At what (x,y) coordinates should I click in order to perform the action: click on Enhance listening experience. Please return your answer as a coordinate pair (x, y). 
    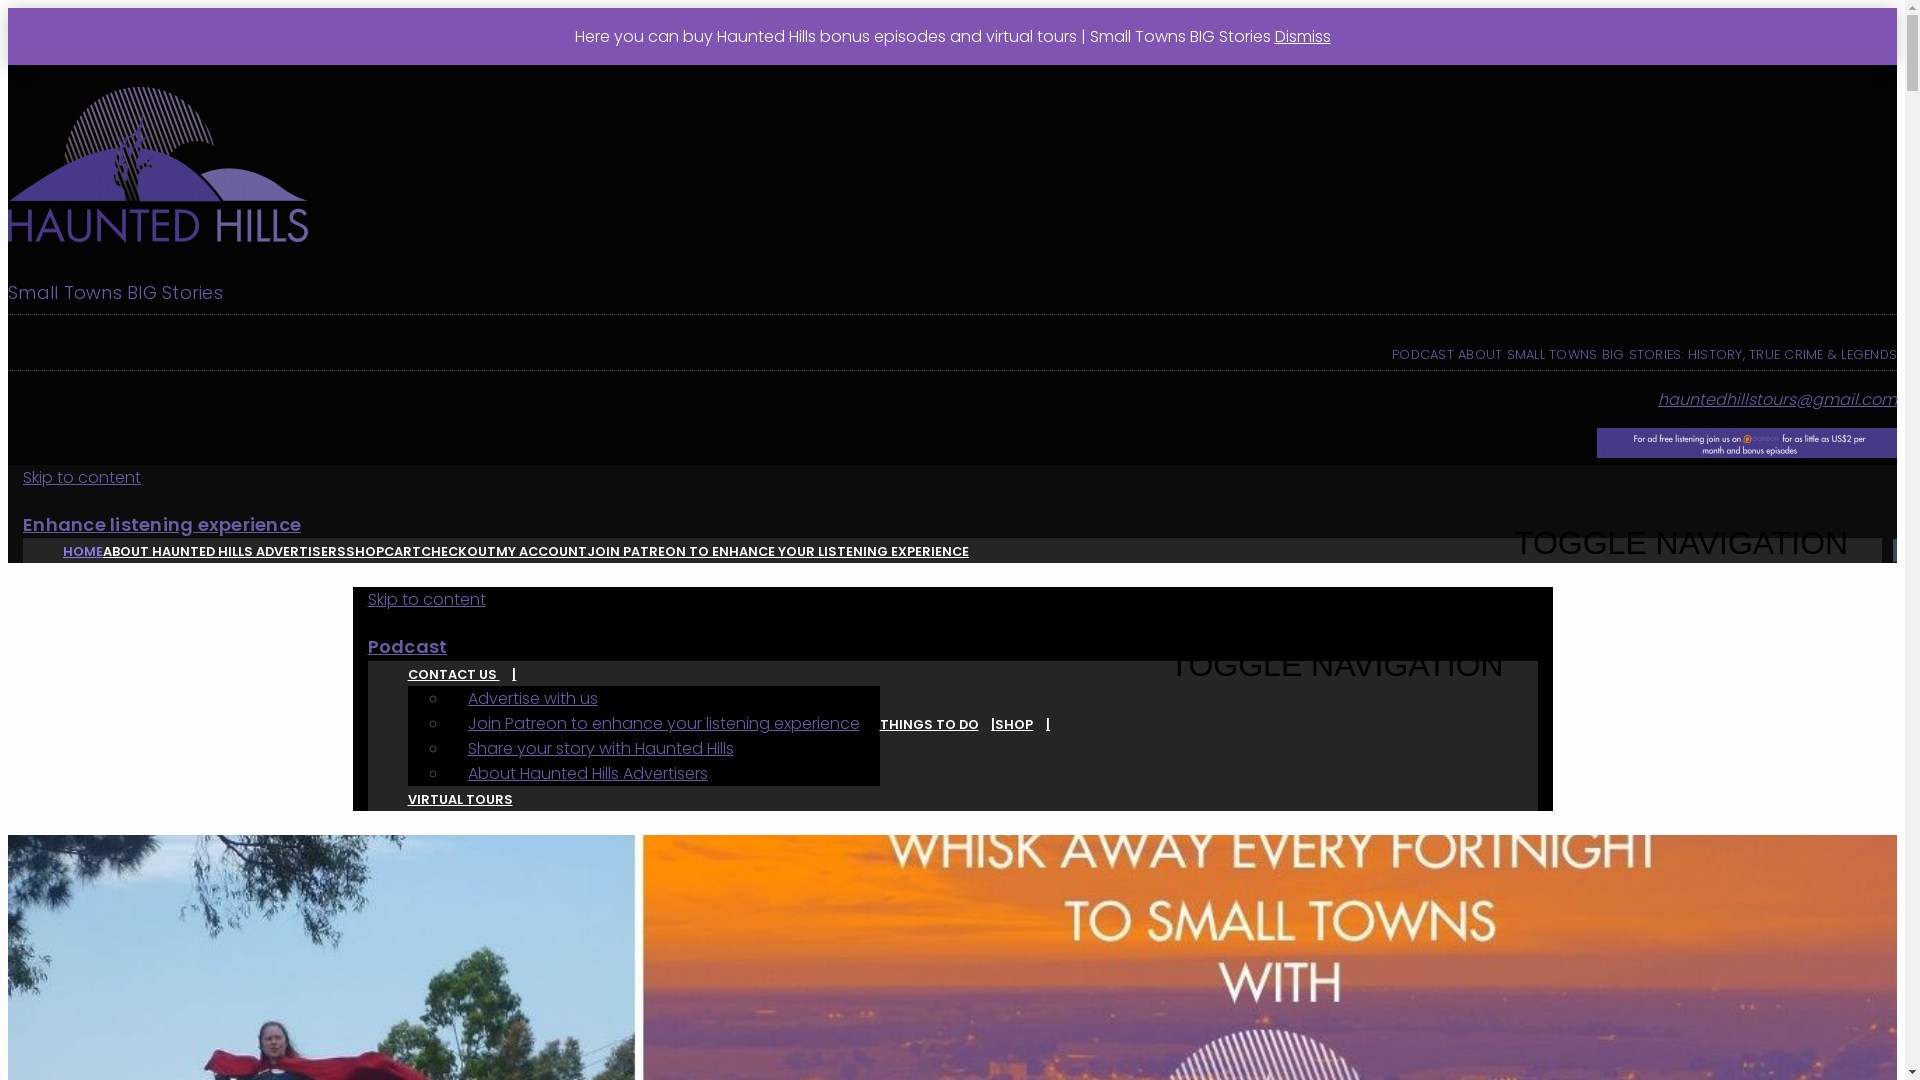
    Looking at the image, I should click on (162, 524).